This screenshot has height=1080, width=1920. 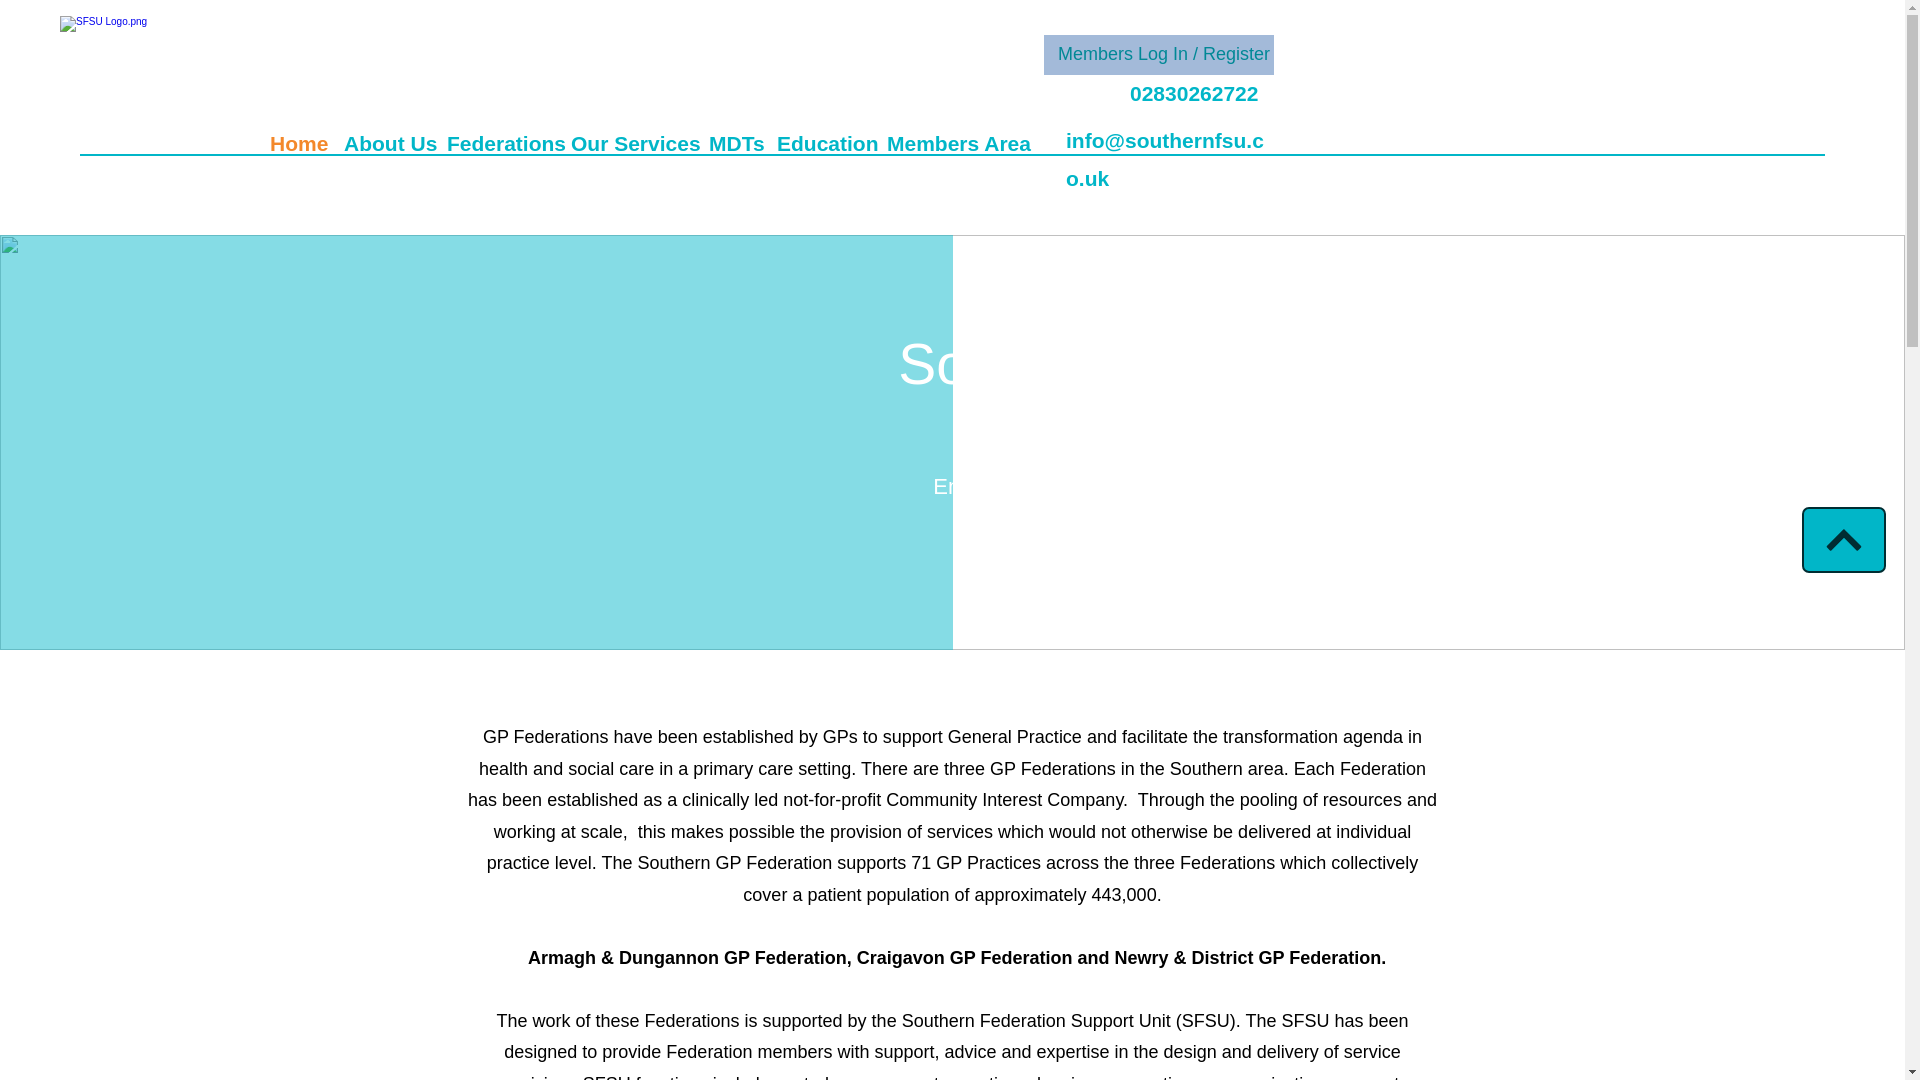 I want to click on 02830262722, so click(x=1194, y=93).